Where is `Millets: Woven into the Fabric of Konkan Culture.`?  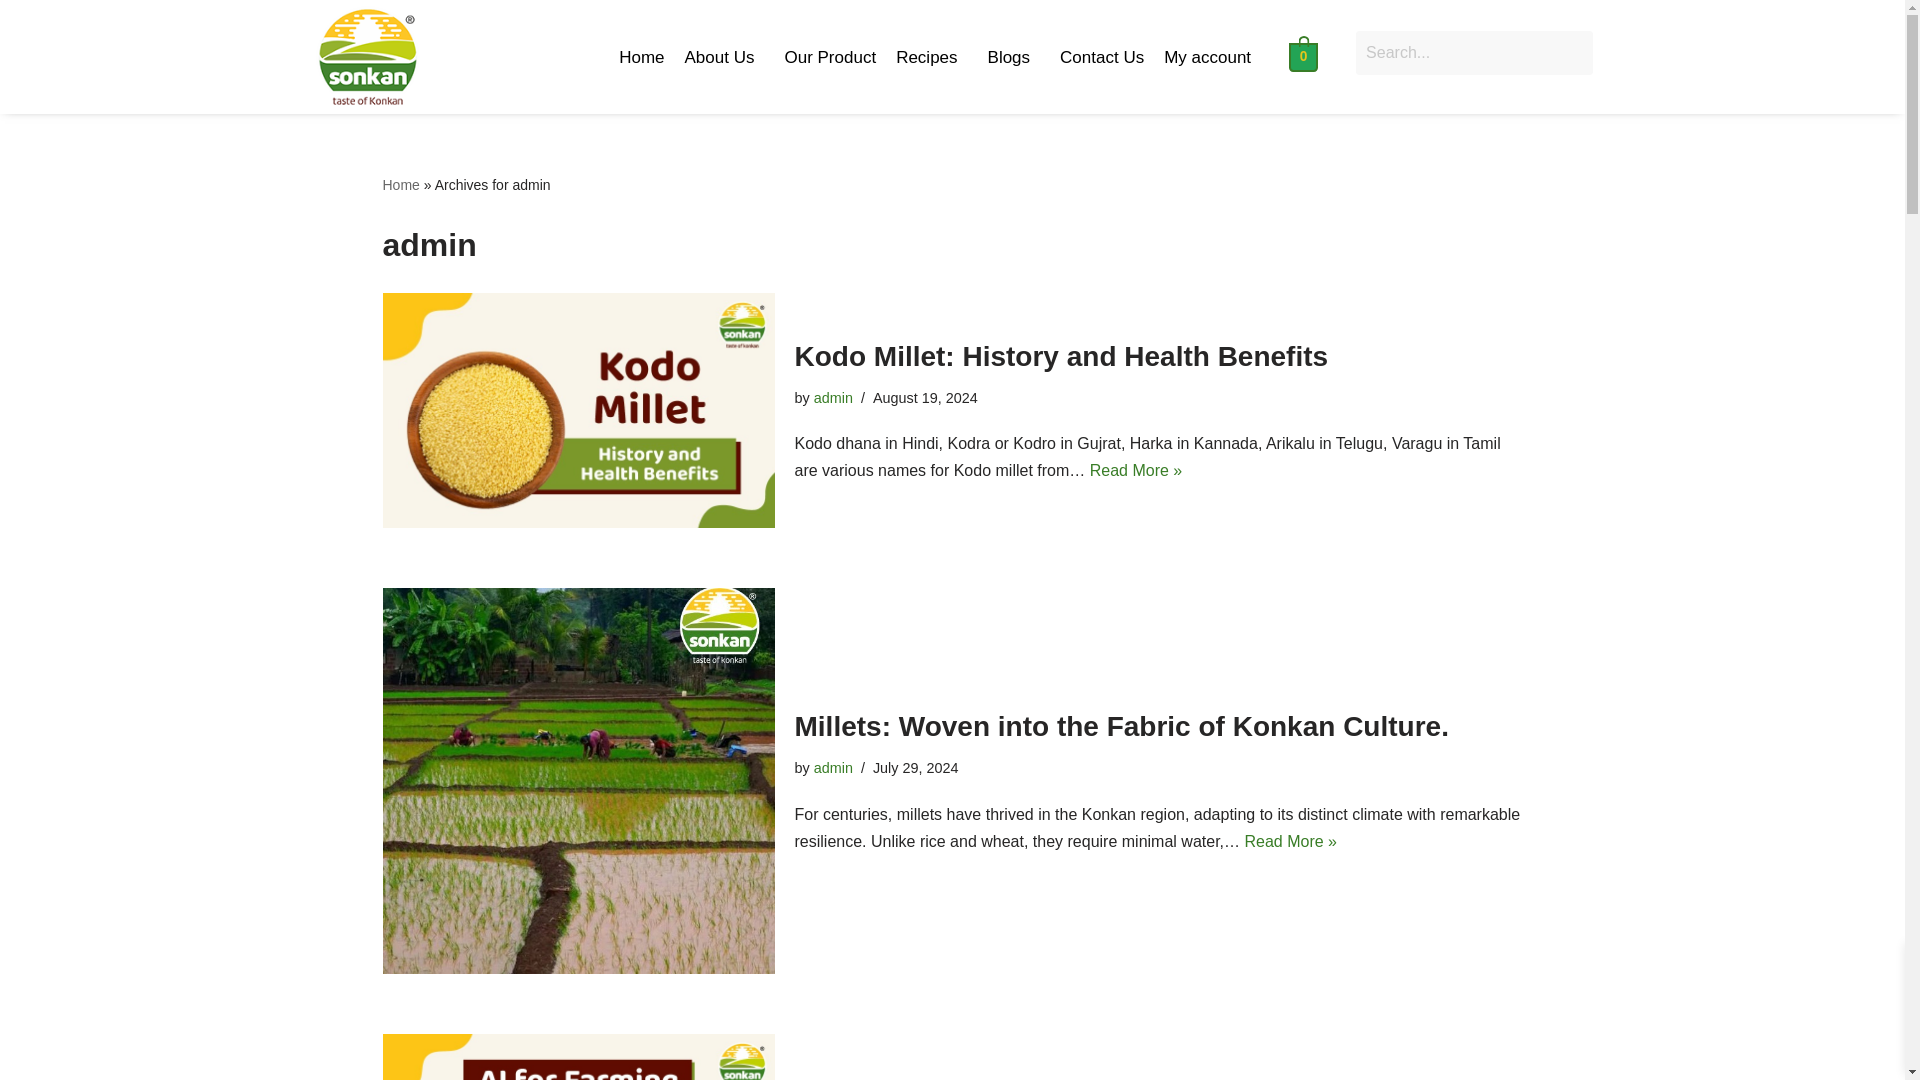
Millets: Woven into the Fabric of Konkan Culture. is located at coordinates (1120, 726).